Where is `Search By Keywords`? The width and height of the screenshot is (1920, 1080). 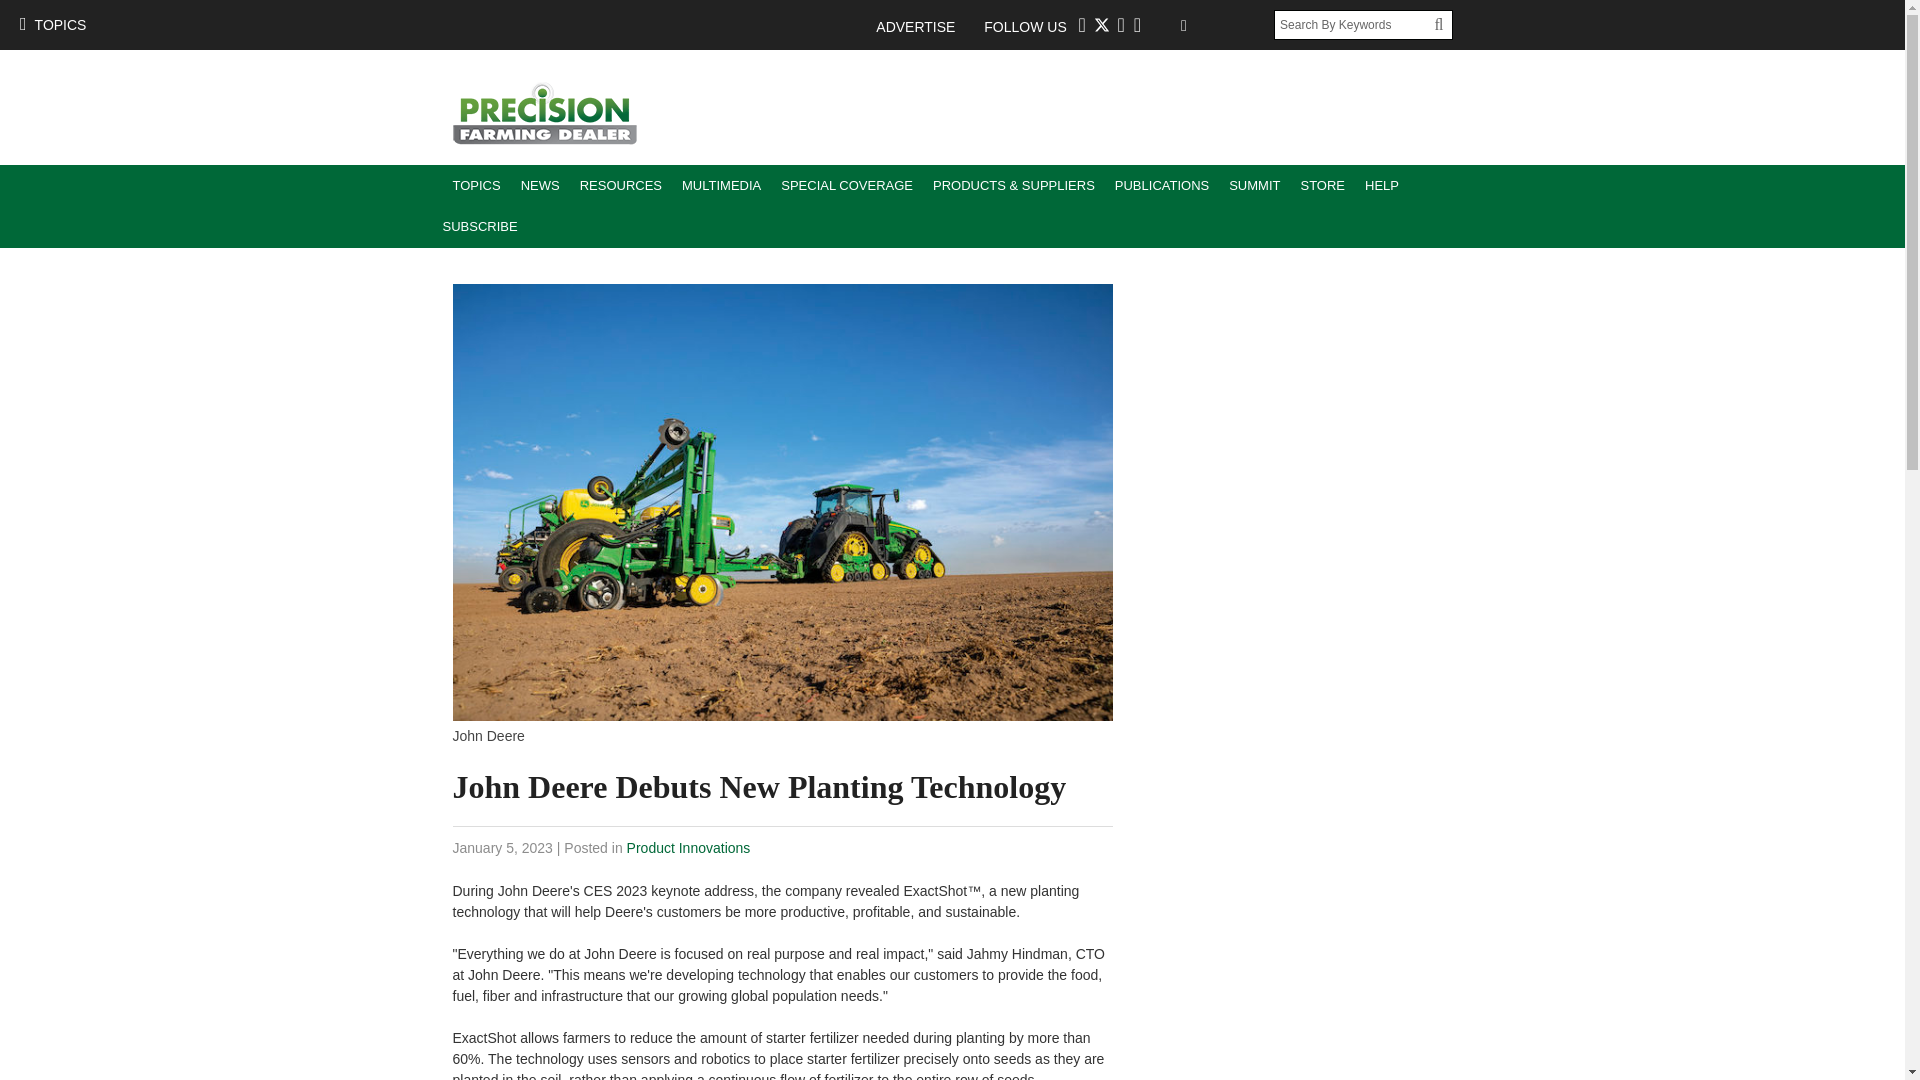 Search By Keywords is located at coordinates (1354, 24).